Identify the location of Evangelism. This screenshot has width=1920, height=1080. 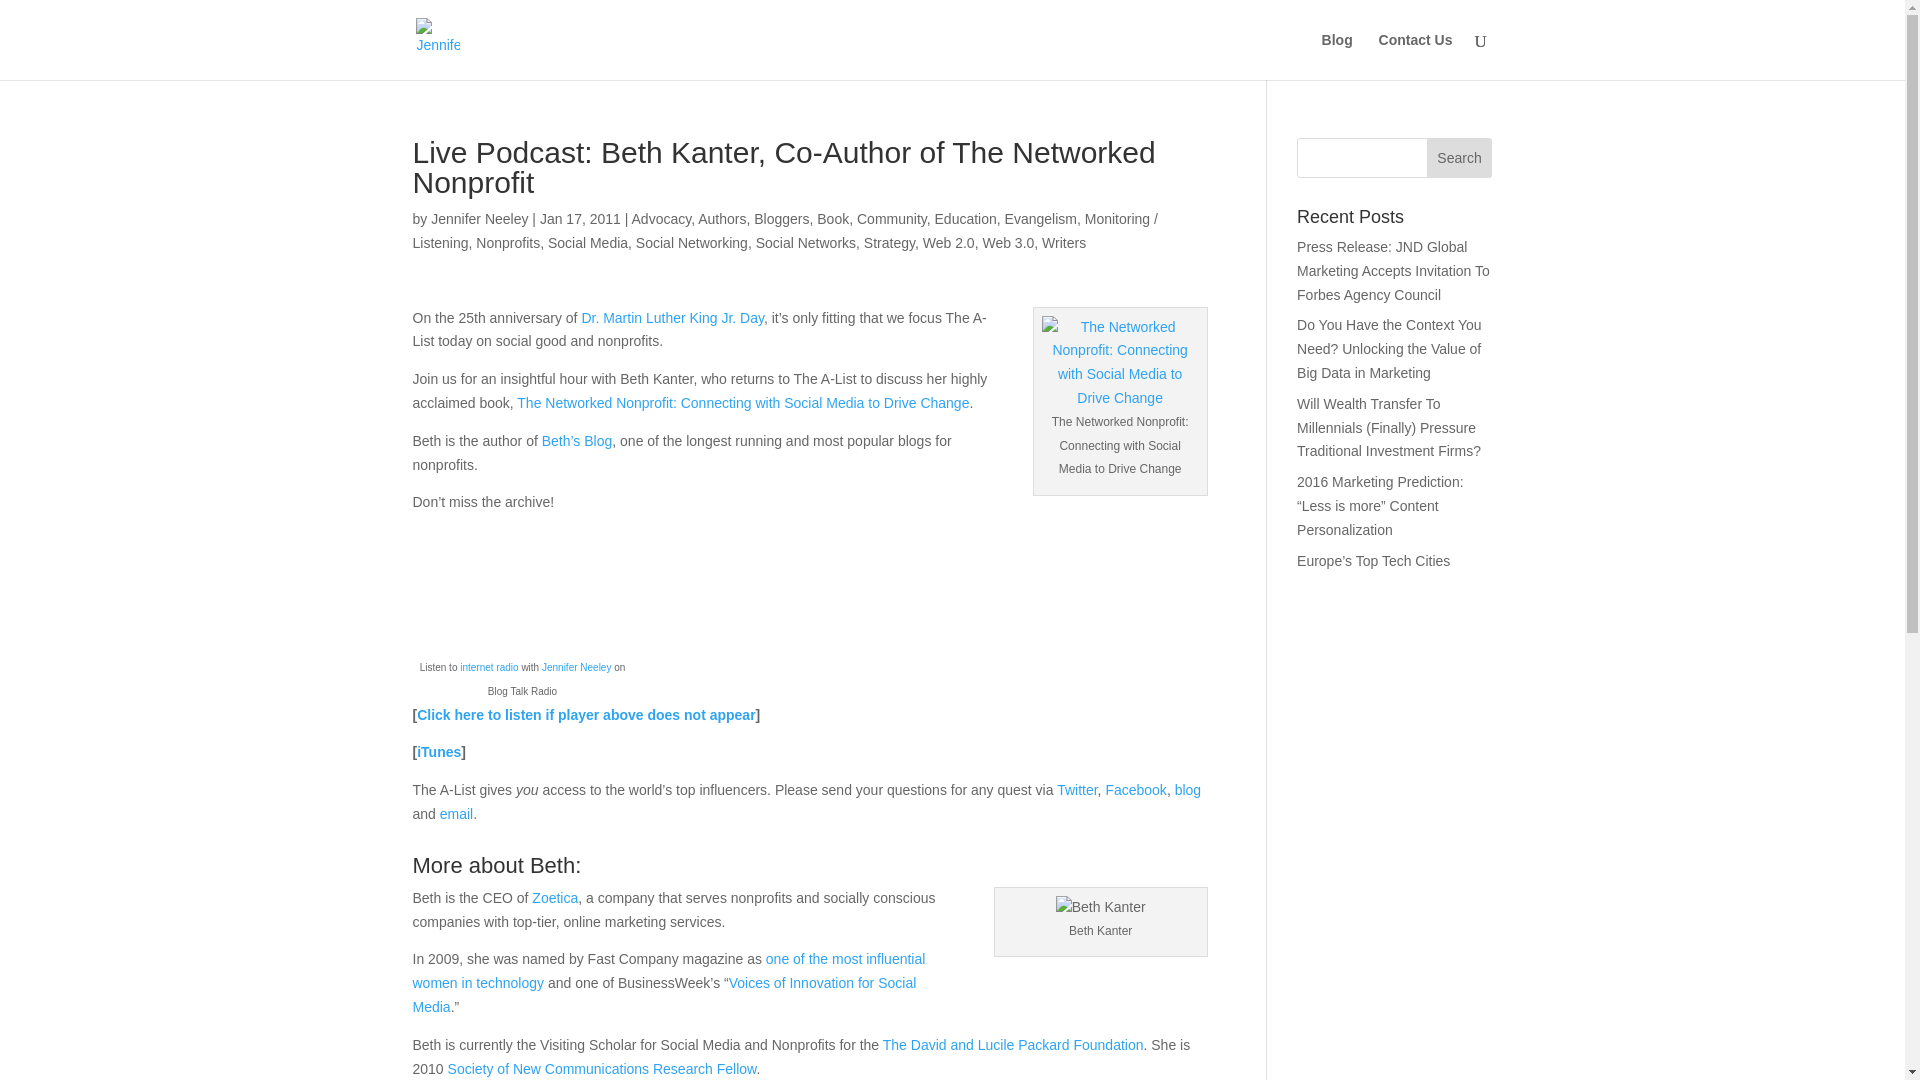
(1040, 218).